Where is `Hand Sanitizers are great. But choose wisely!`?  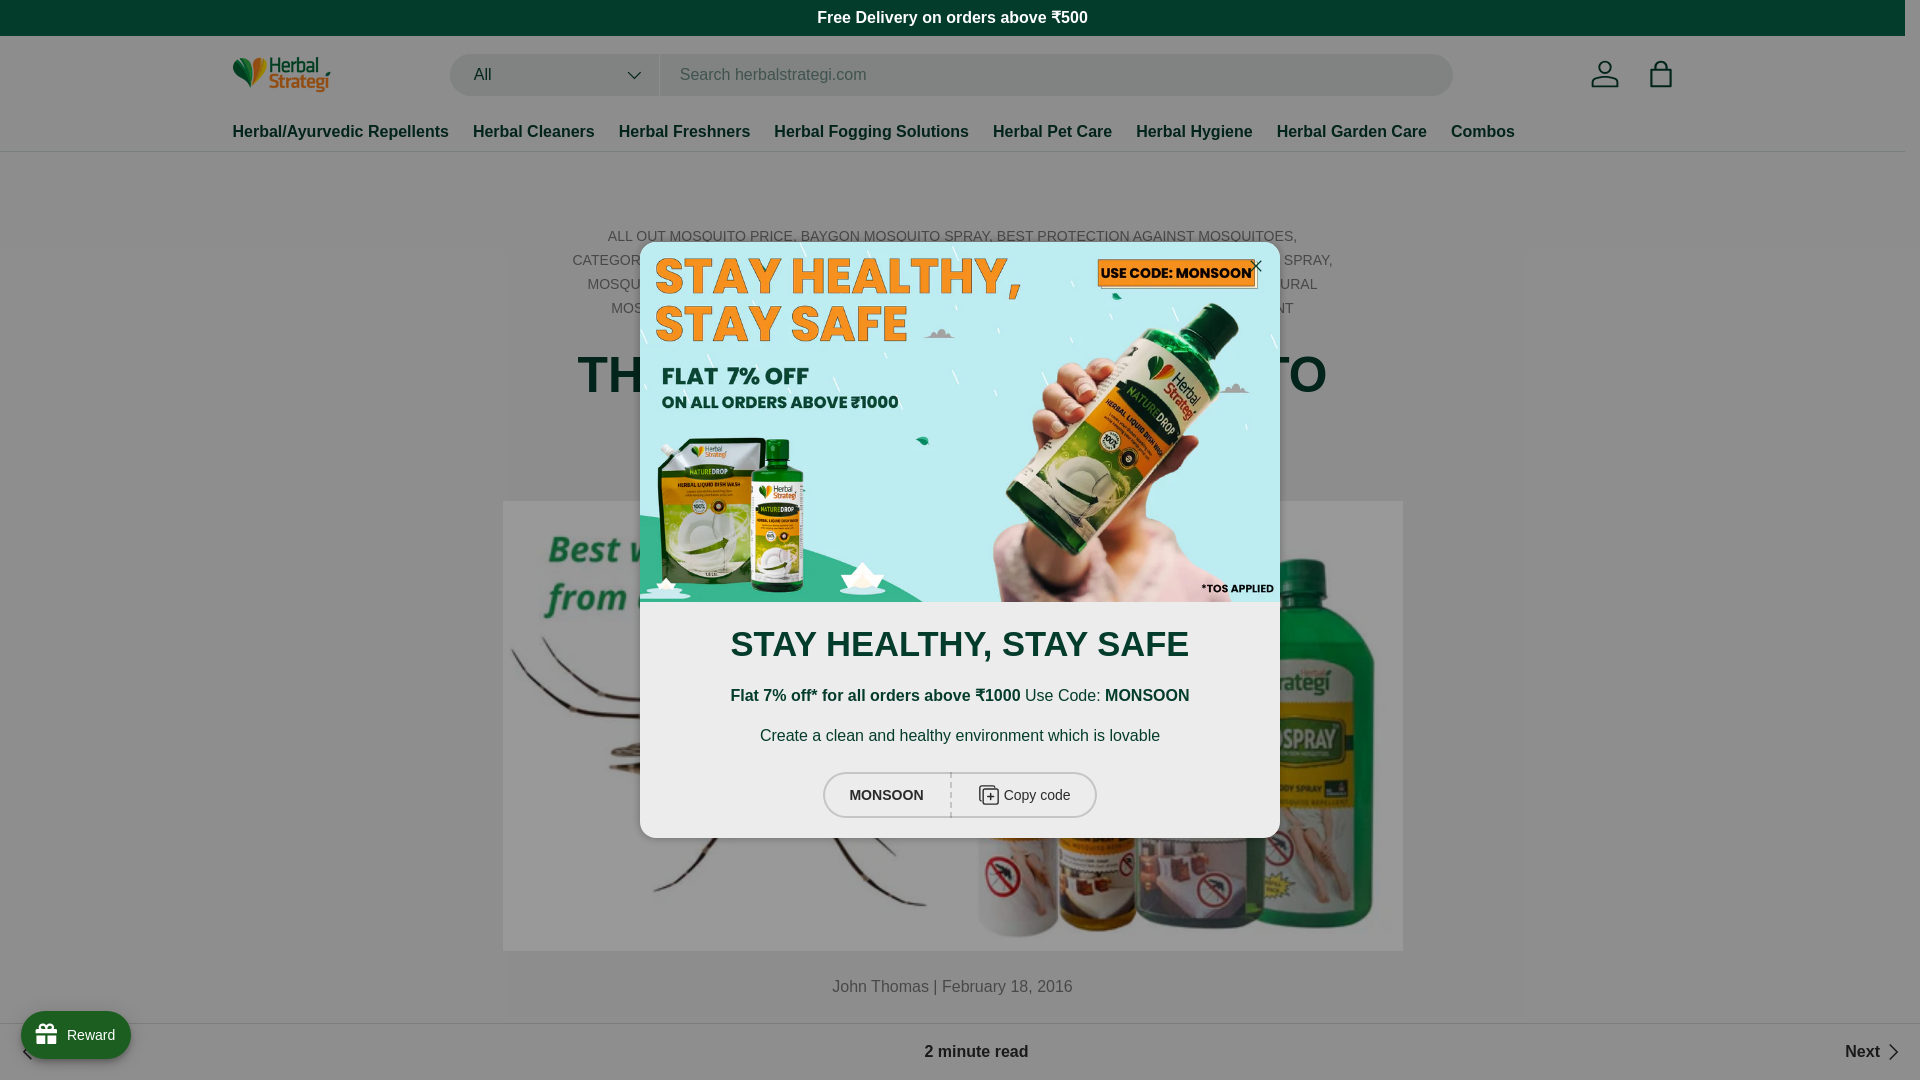
Hand Sanitizers are great. But choose wisely! is located at coordinates (1874, 1052).